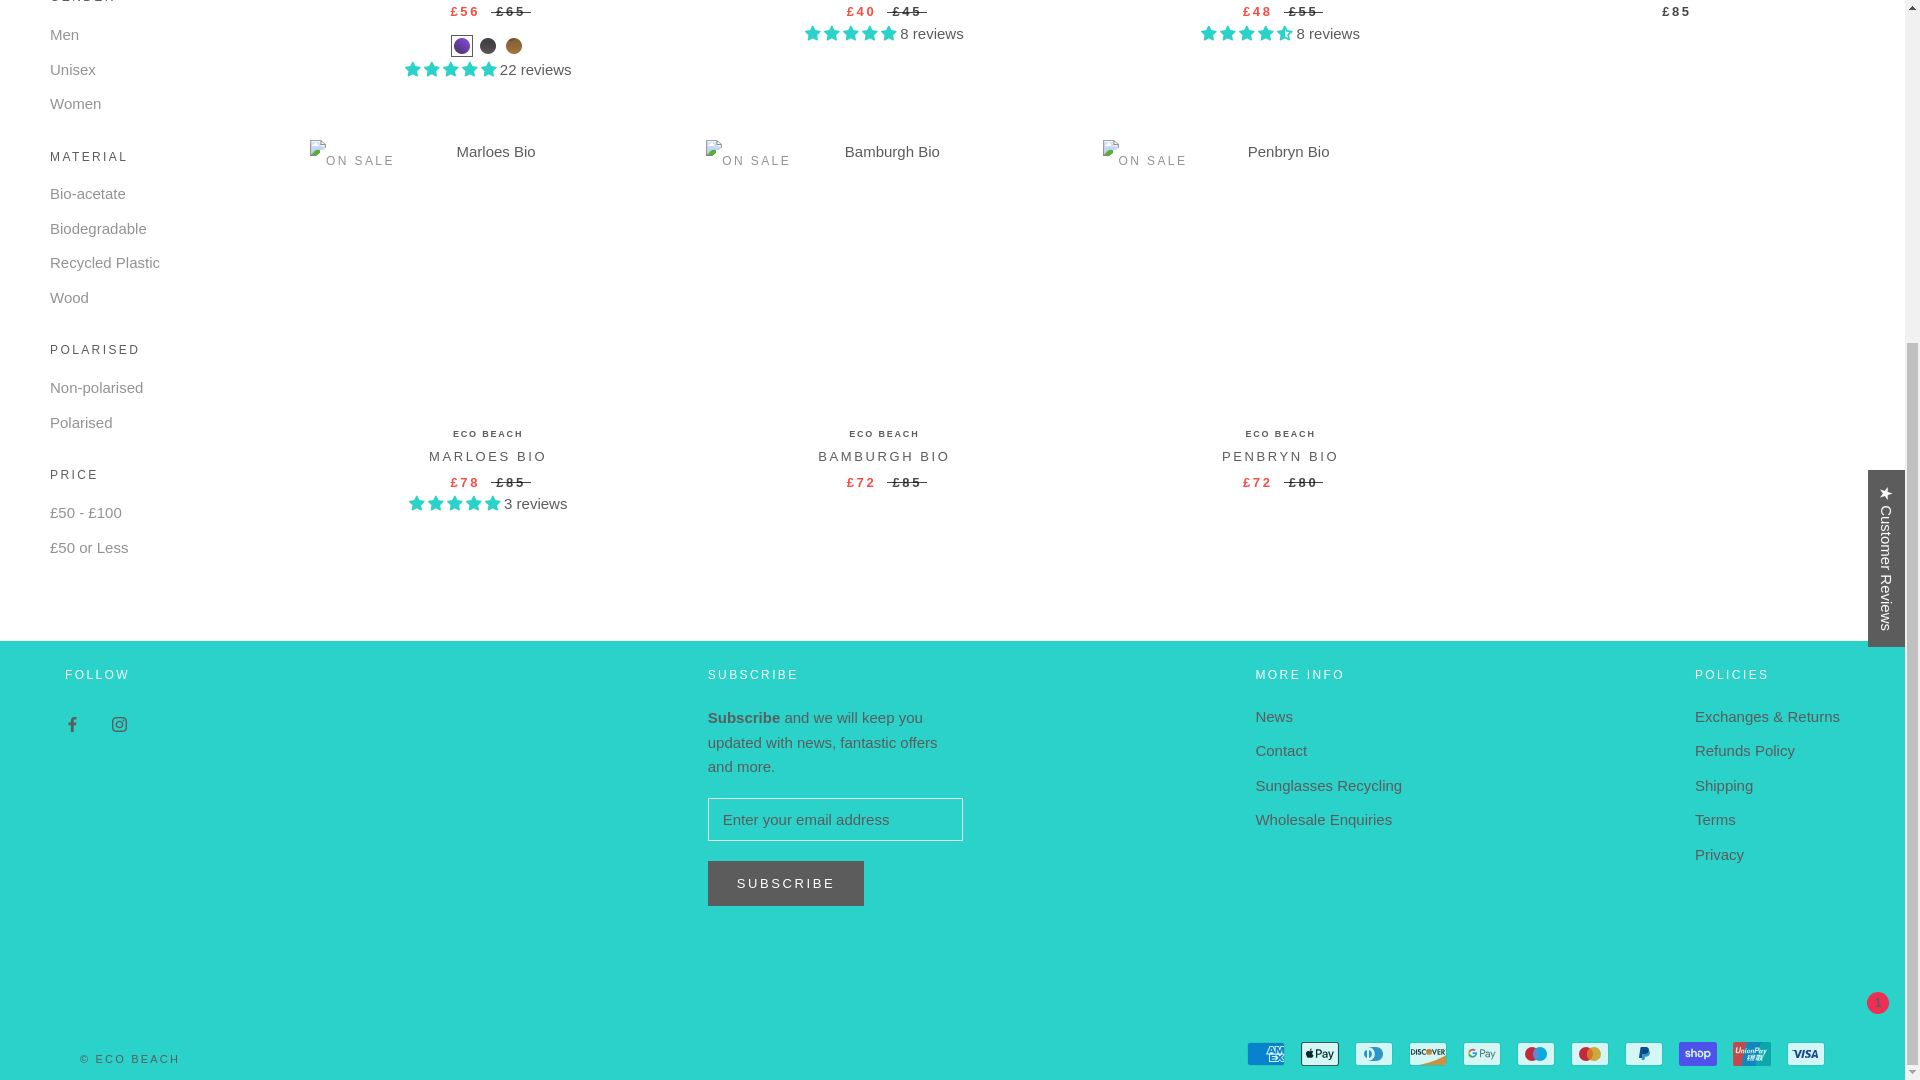 This screenshot has height=1080, width=1920. Describe the element at coordinates (1320, 1054) in the screenshot. I see `Apple Pay` at that location.